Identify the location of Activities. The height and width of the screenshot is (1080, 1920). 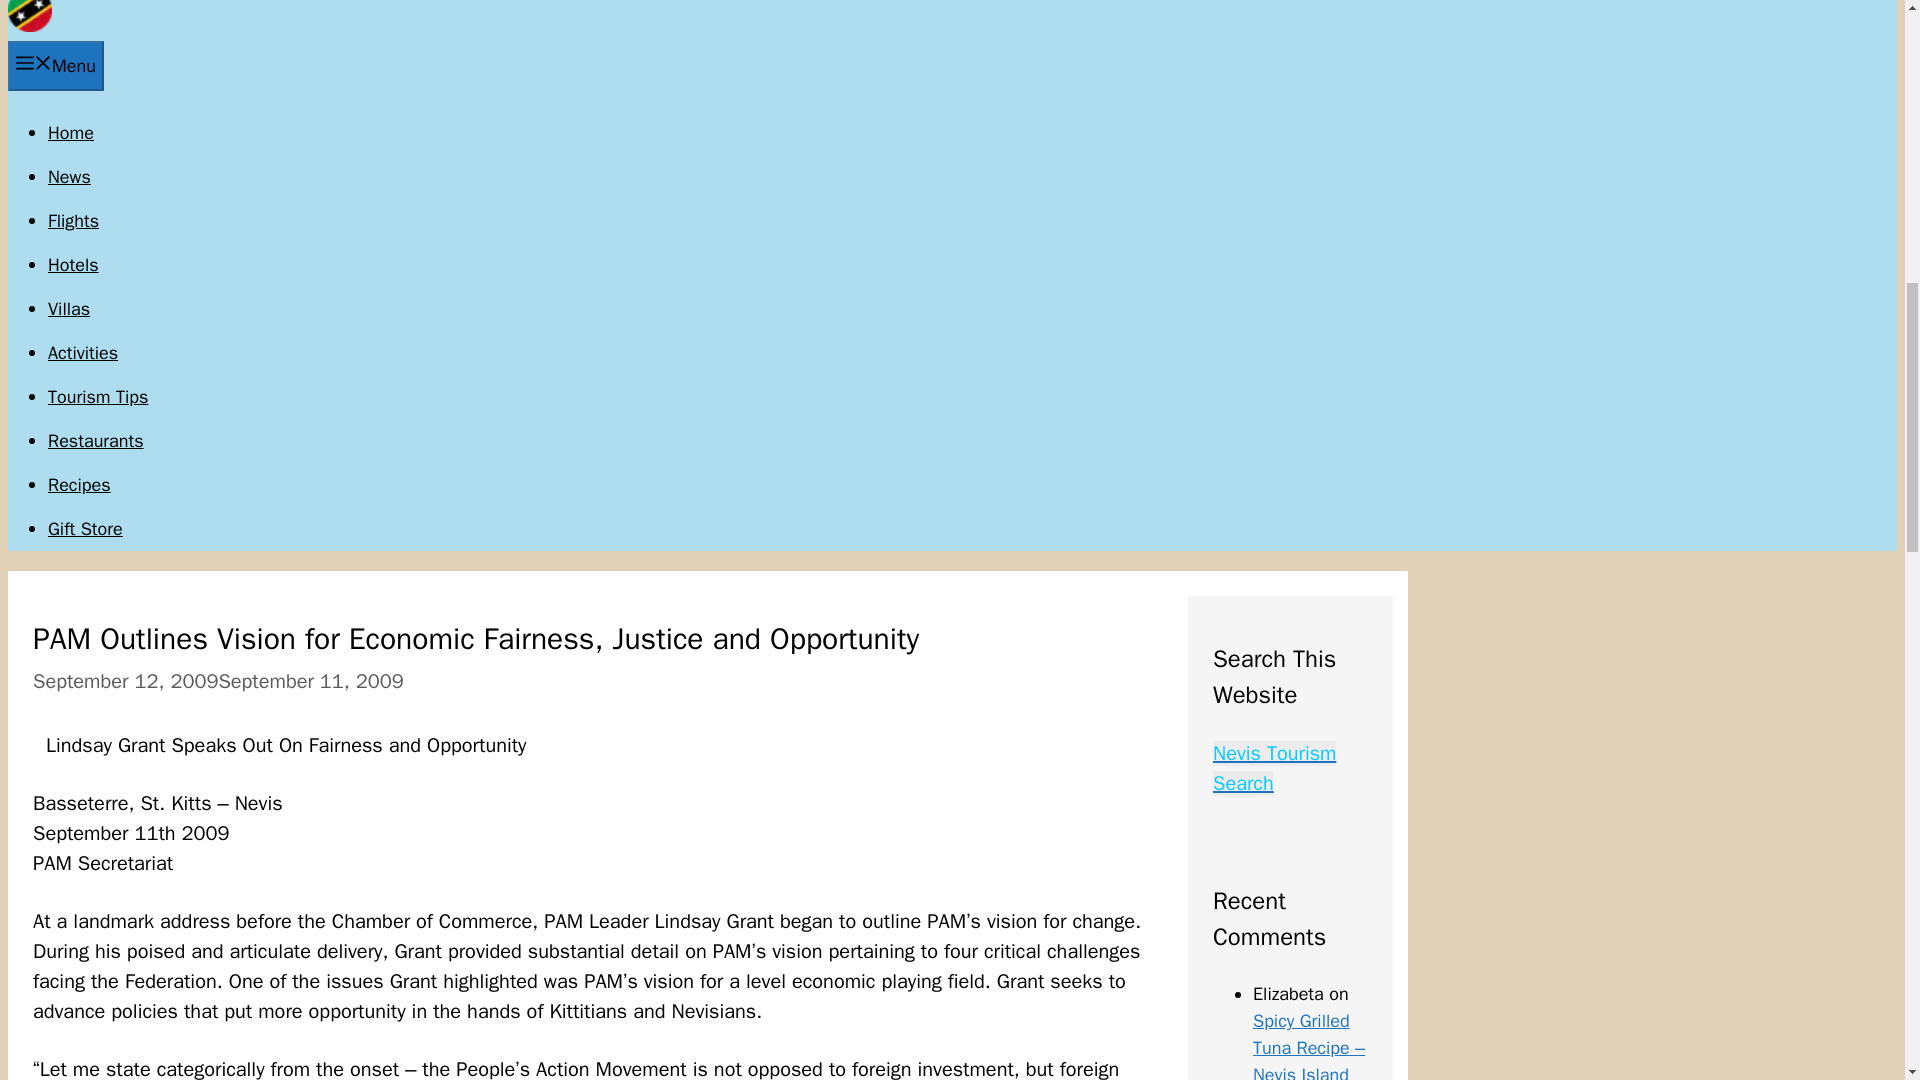
(82, 352).